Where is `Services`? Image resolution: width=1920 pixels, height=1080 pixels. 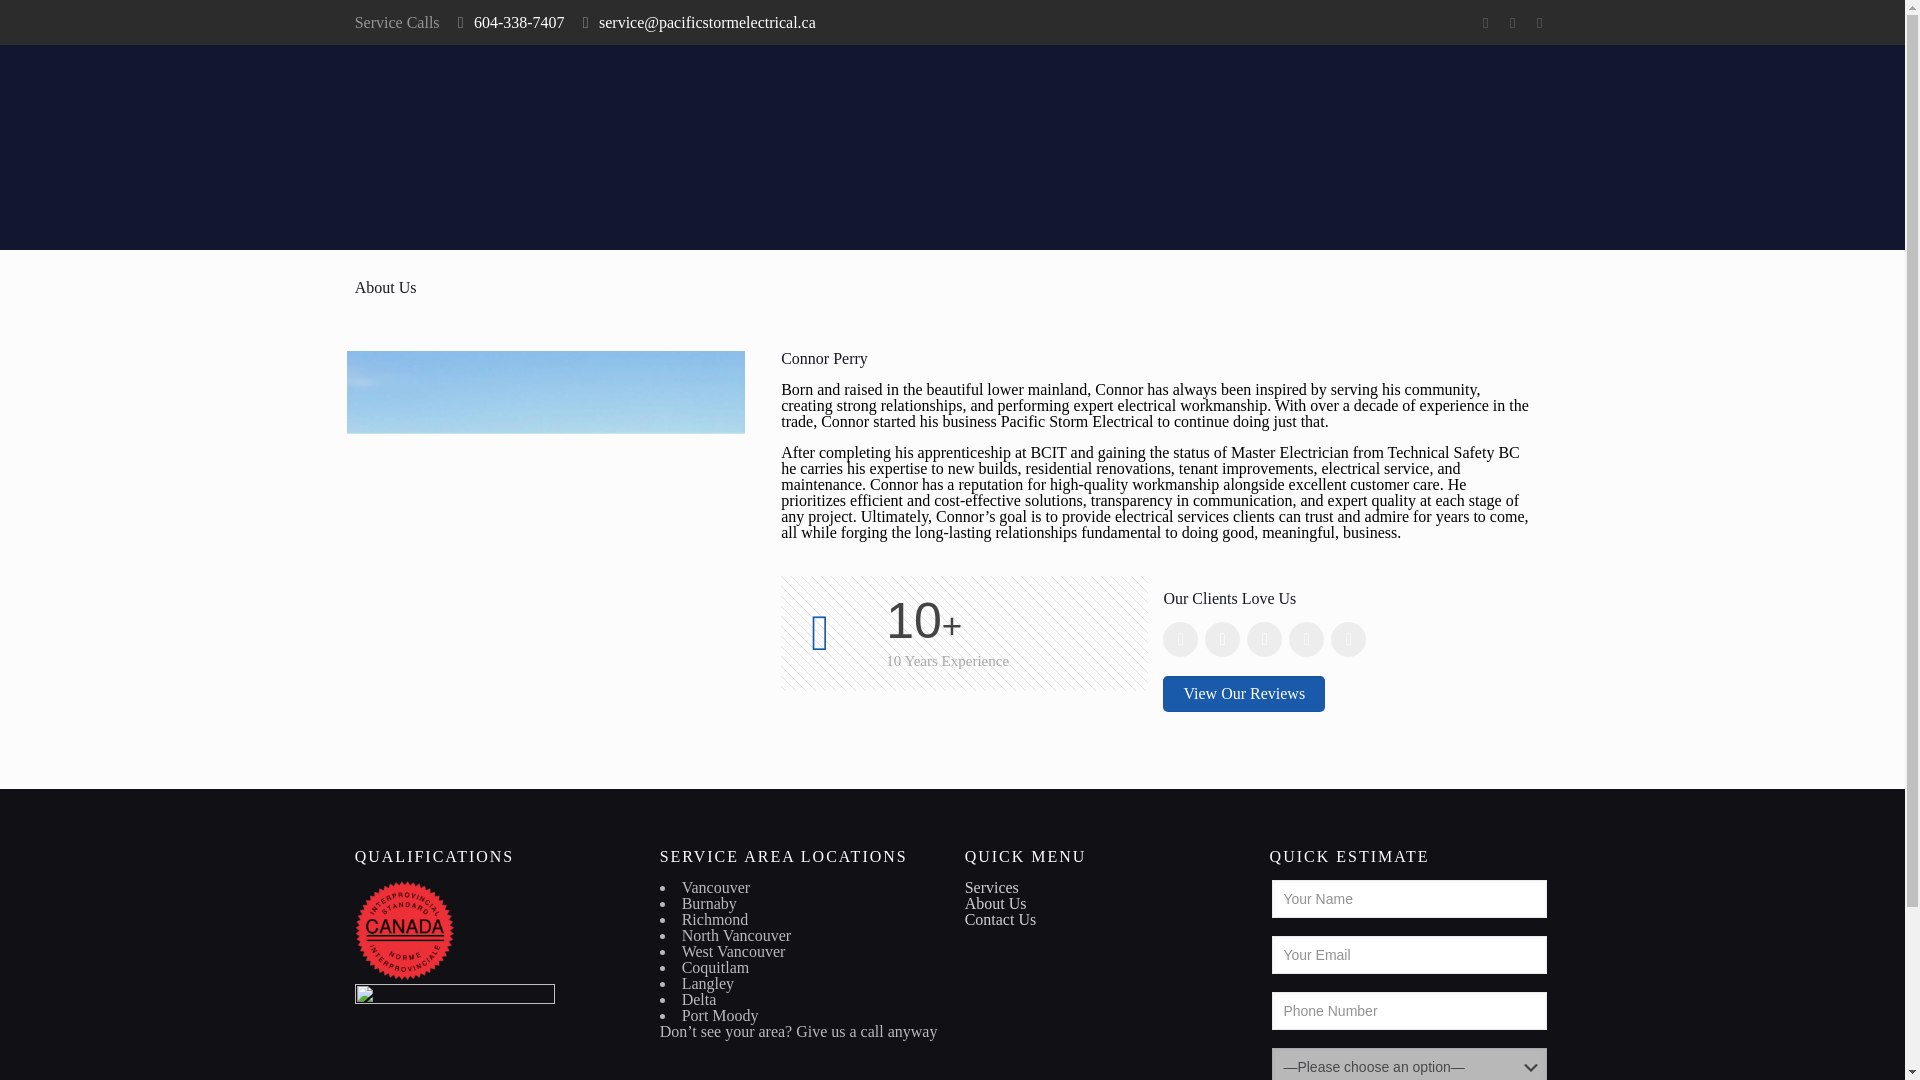
Services is located at coordinates (992, 888).